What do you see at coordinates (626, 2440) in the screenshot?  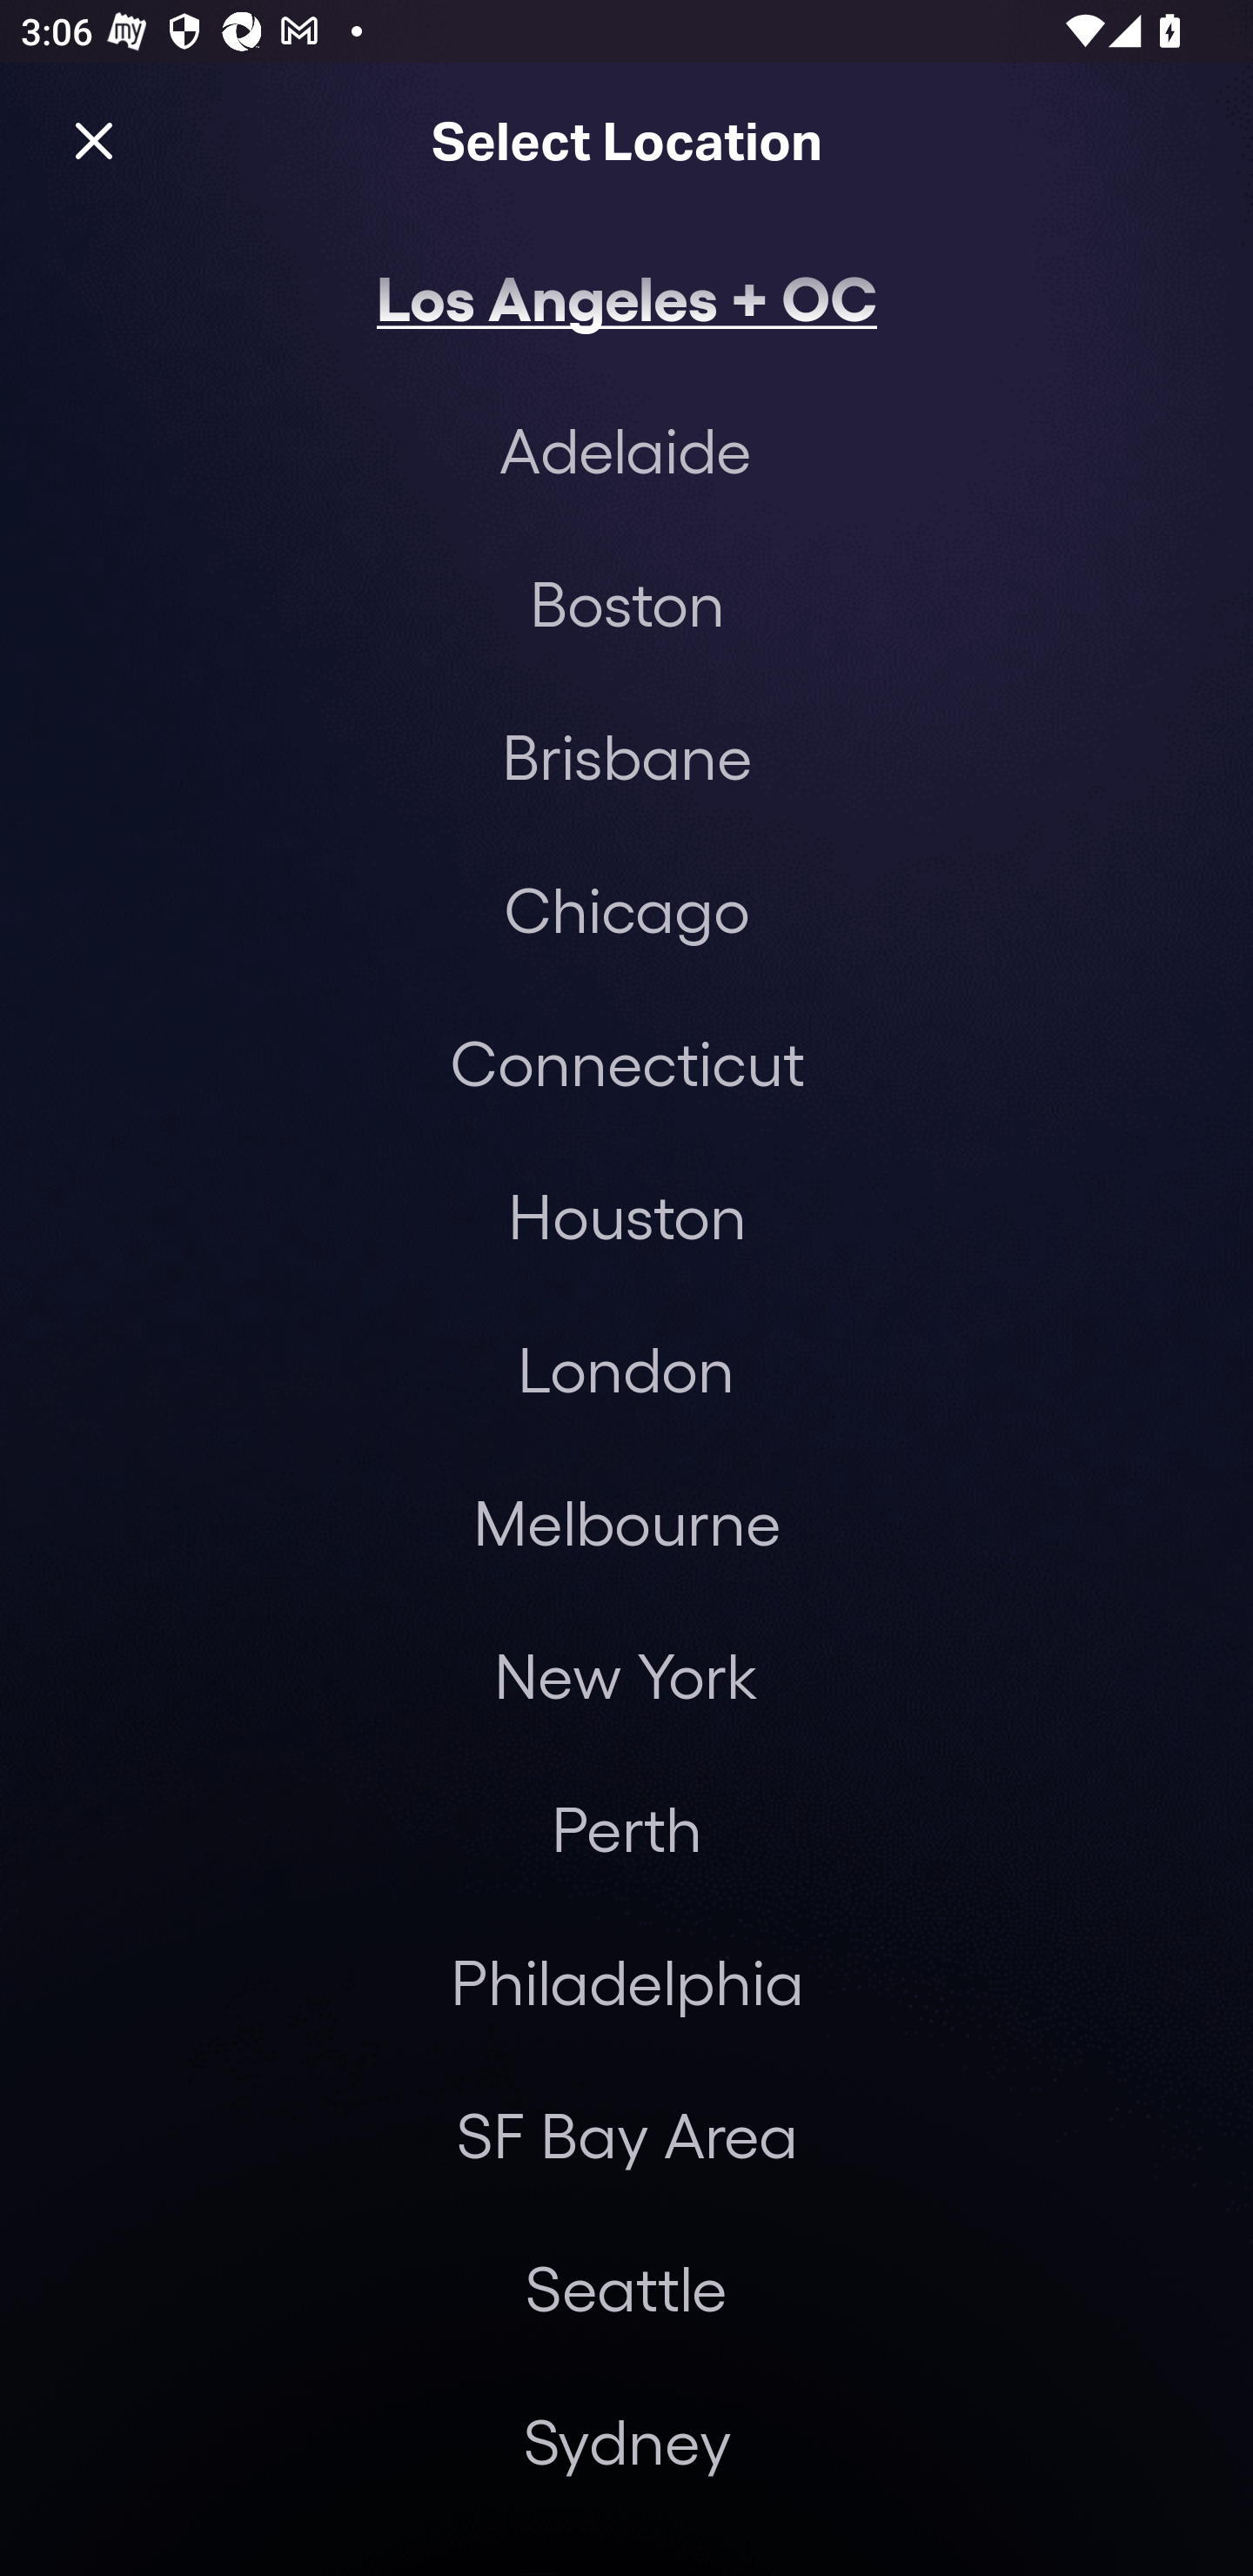 I see `Sydney` at bounding box center [626, 2440].